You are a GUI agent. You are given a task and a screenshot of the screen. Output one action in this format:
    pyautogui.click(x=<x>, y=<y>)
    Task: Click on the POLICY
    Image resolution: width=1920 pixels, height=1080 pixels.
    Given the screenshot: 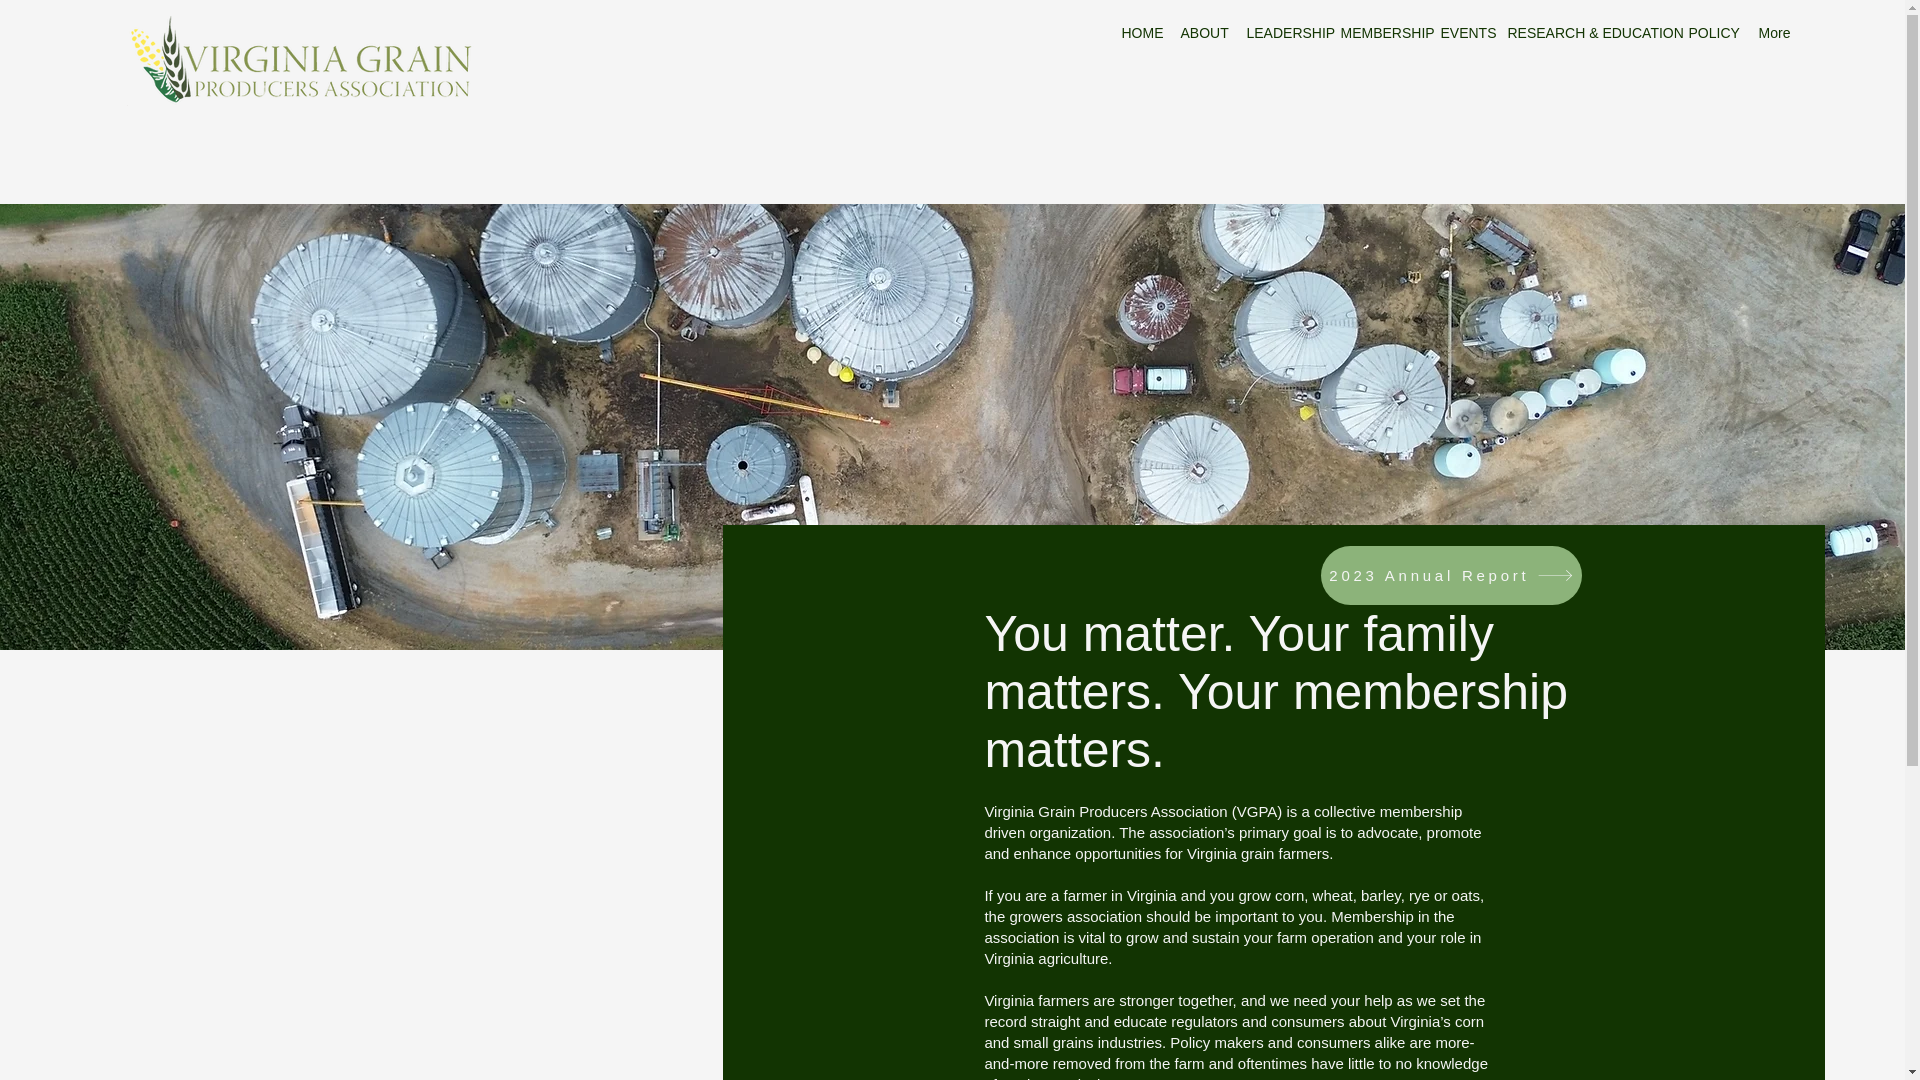 What is the action you would take?
    pyautogui.click(x=1710, y=33)
    